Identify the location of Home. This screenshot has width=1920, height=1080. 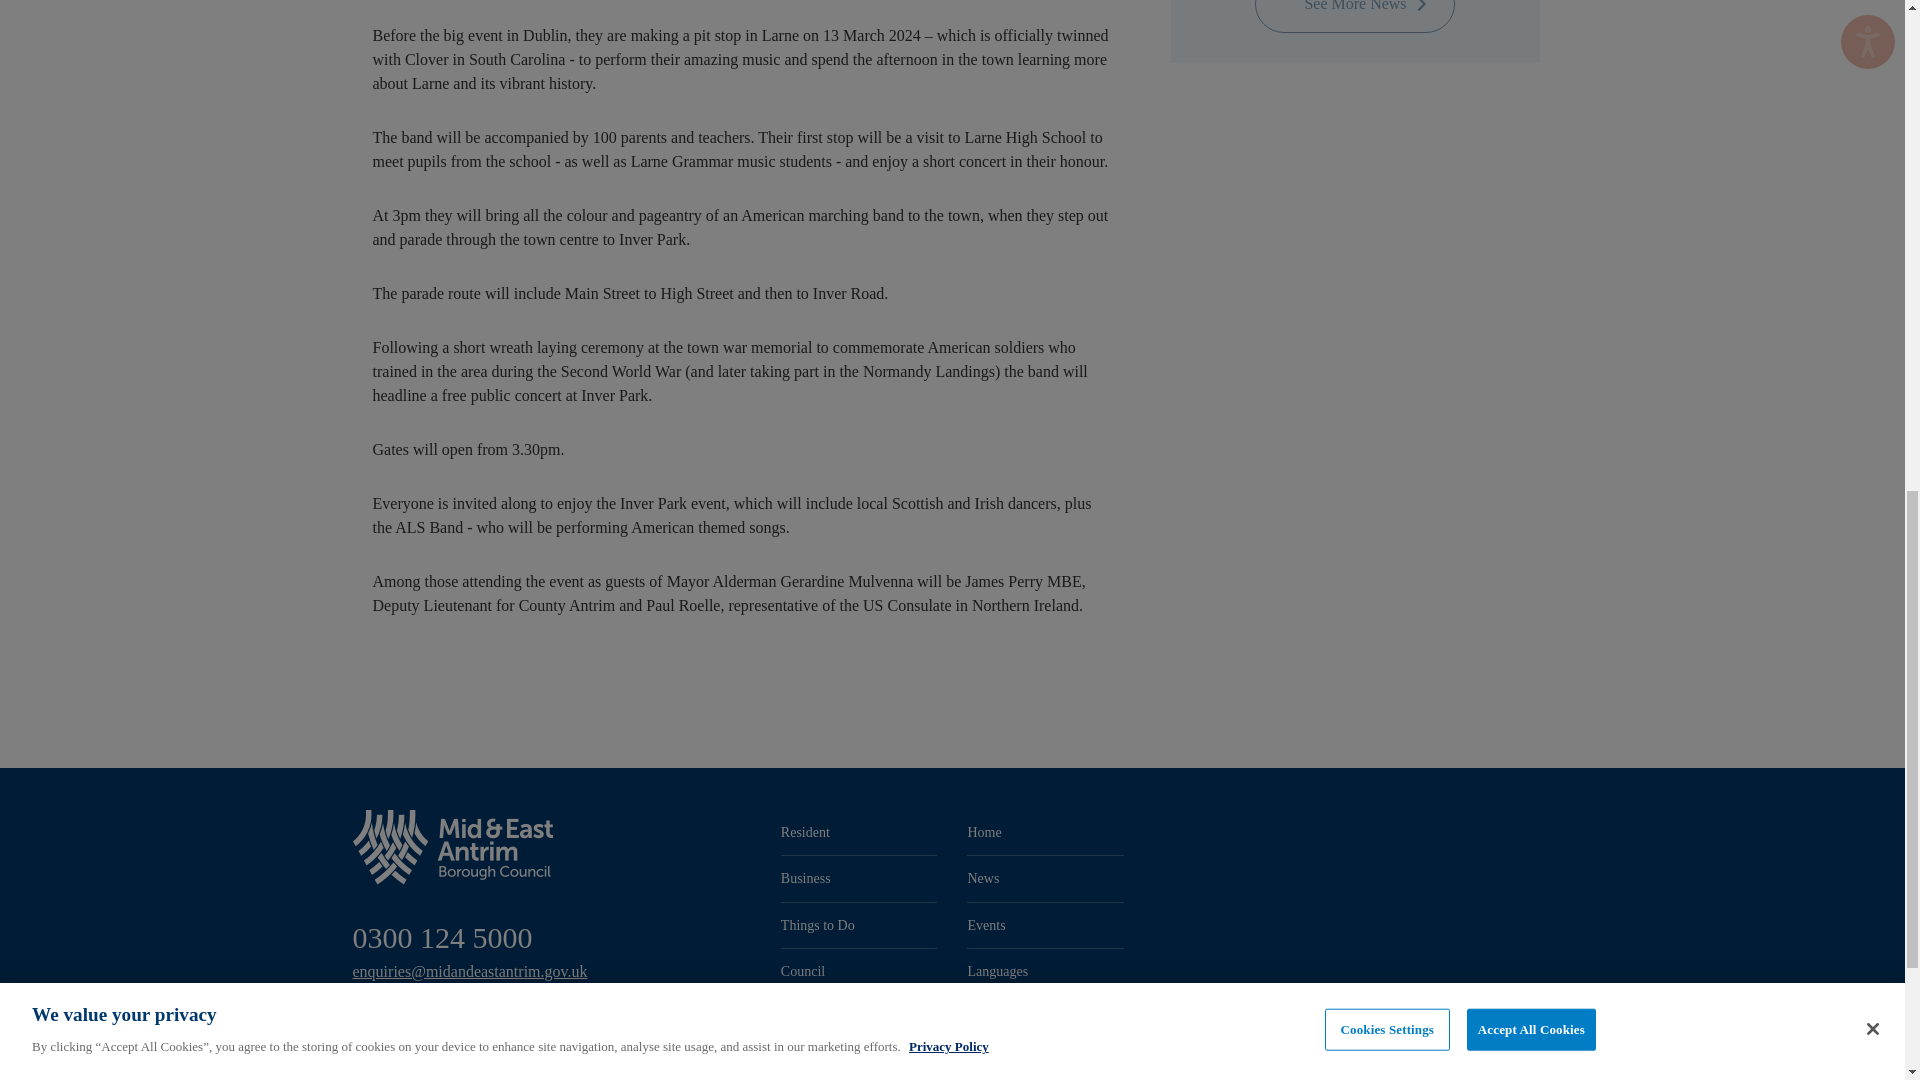
(1045, 832).